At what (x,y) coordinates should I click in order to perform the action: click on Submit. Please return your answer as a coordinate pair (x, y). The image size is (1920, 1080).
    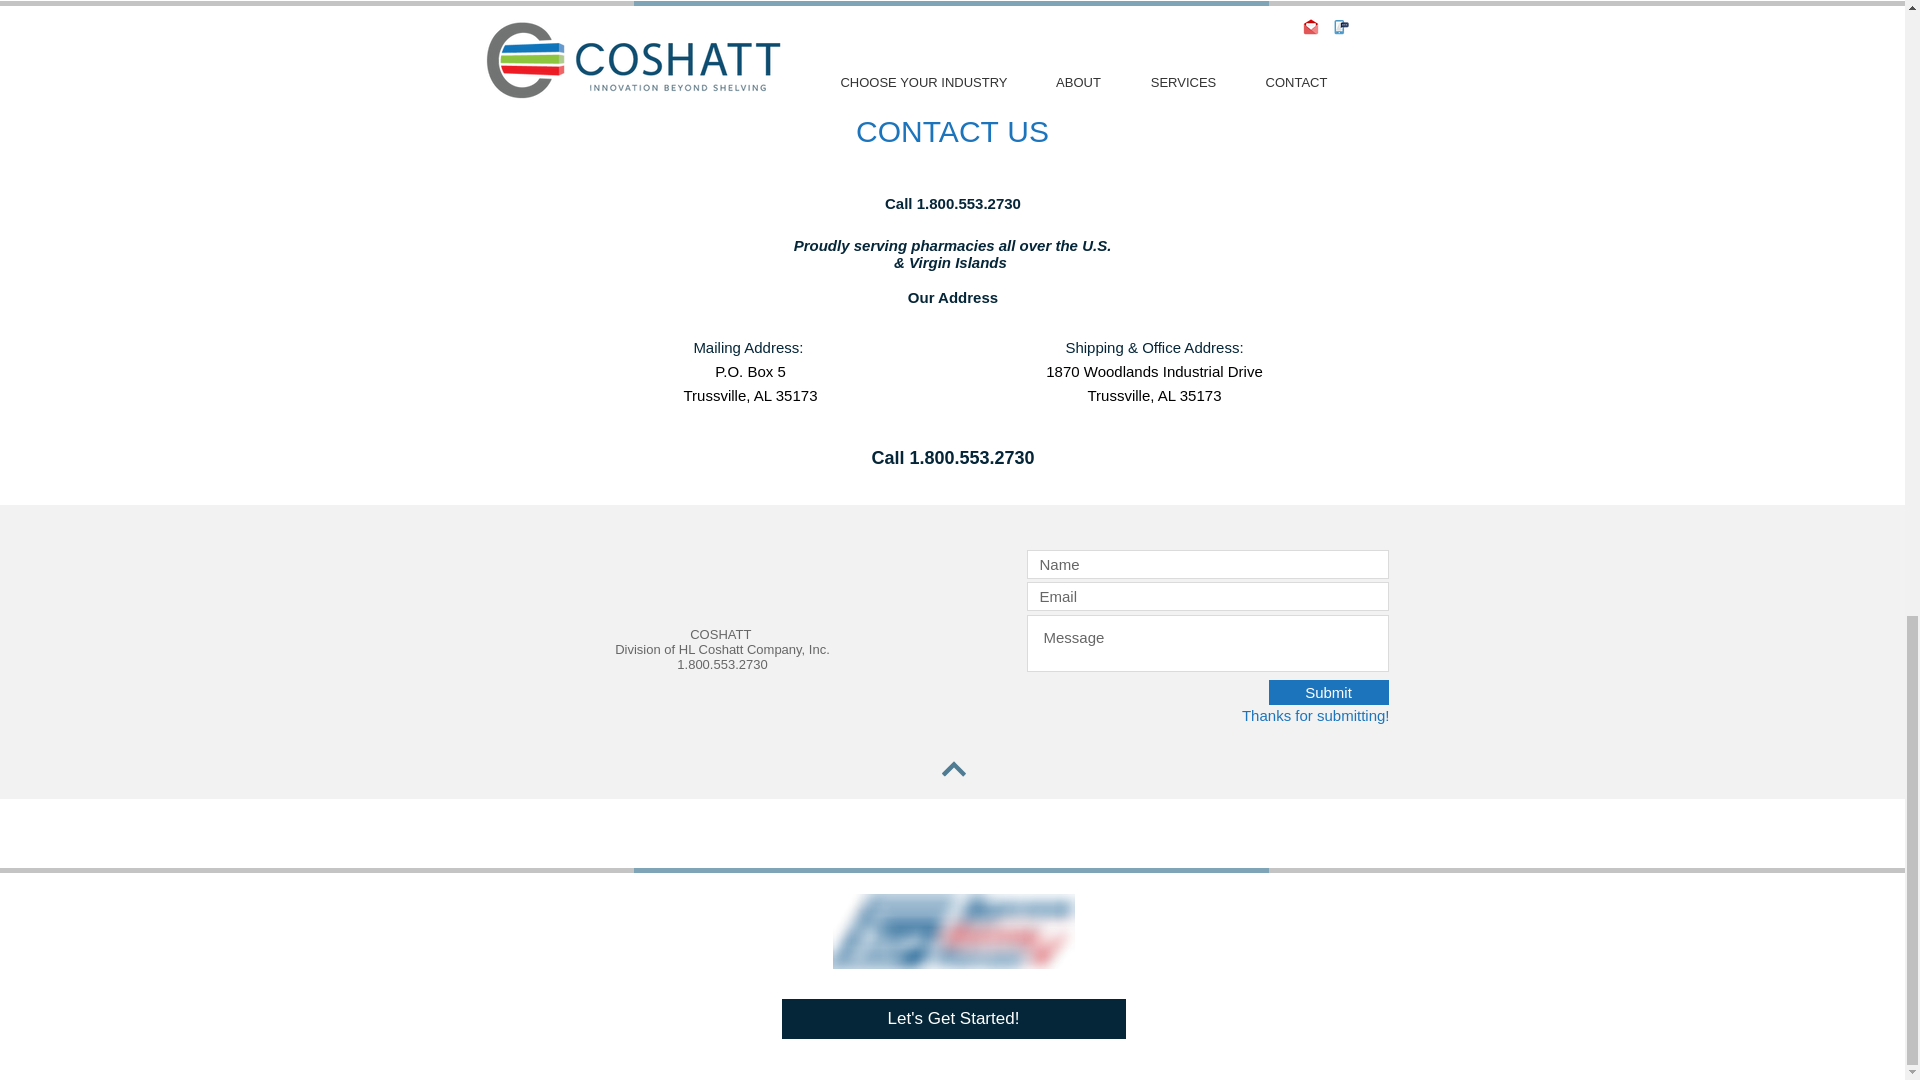
    Looking at the image, I should click on (1328, 692).